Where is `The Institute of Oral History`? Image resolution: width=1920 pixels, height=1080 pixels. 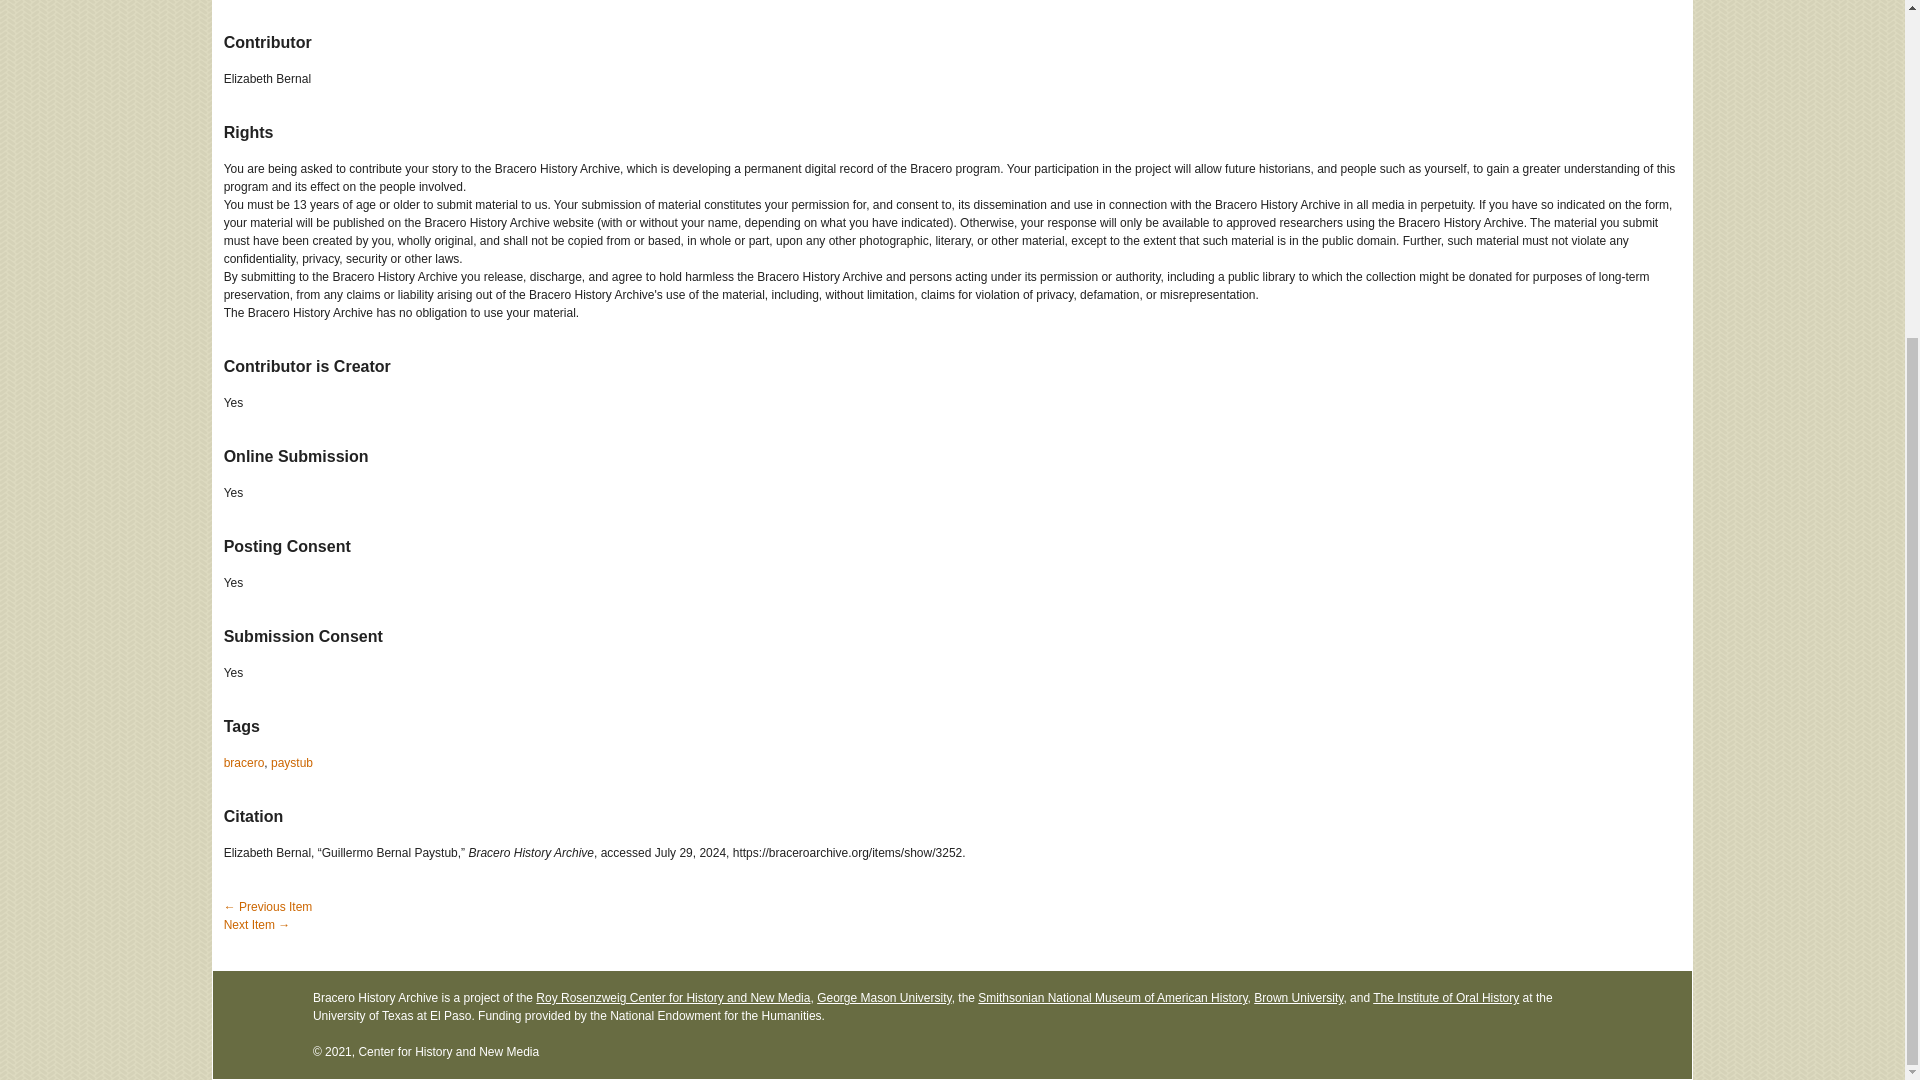
The Institute of Oral History is located at coordinates (1445, 998).